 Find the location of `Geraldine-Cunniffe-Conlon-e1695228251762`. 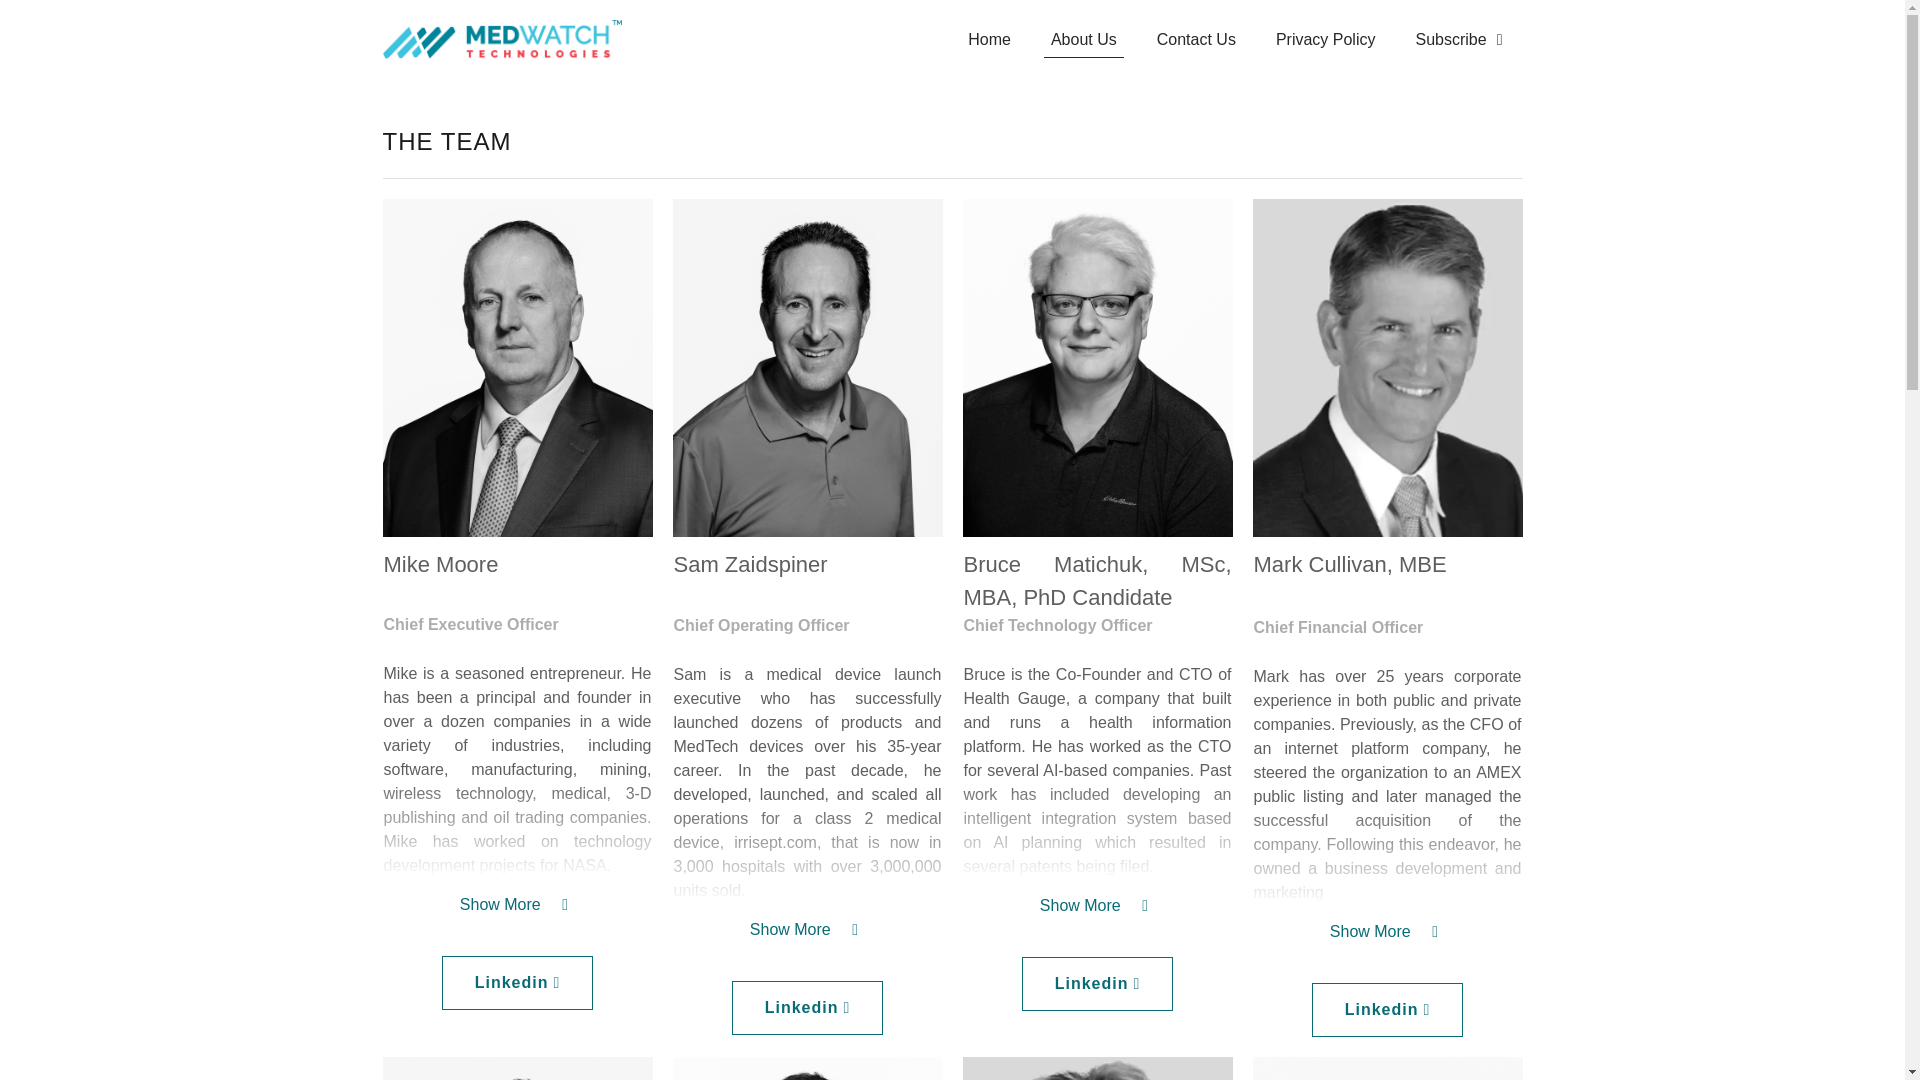

Geraldine-Cunniffe-Conlon-e1695228251762 is located at coordinates (1096, 1068).